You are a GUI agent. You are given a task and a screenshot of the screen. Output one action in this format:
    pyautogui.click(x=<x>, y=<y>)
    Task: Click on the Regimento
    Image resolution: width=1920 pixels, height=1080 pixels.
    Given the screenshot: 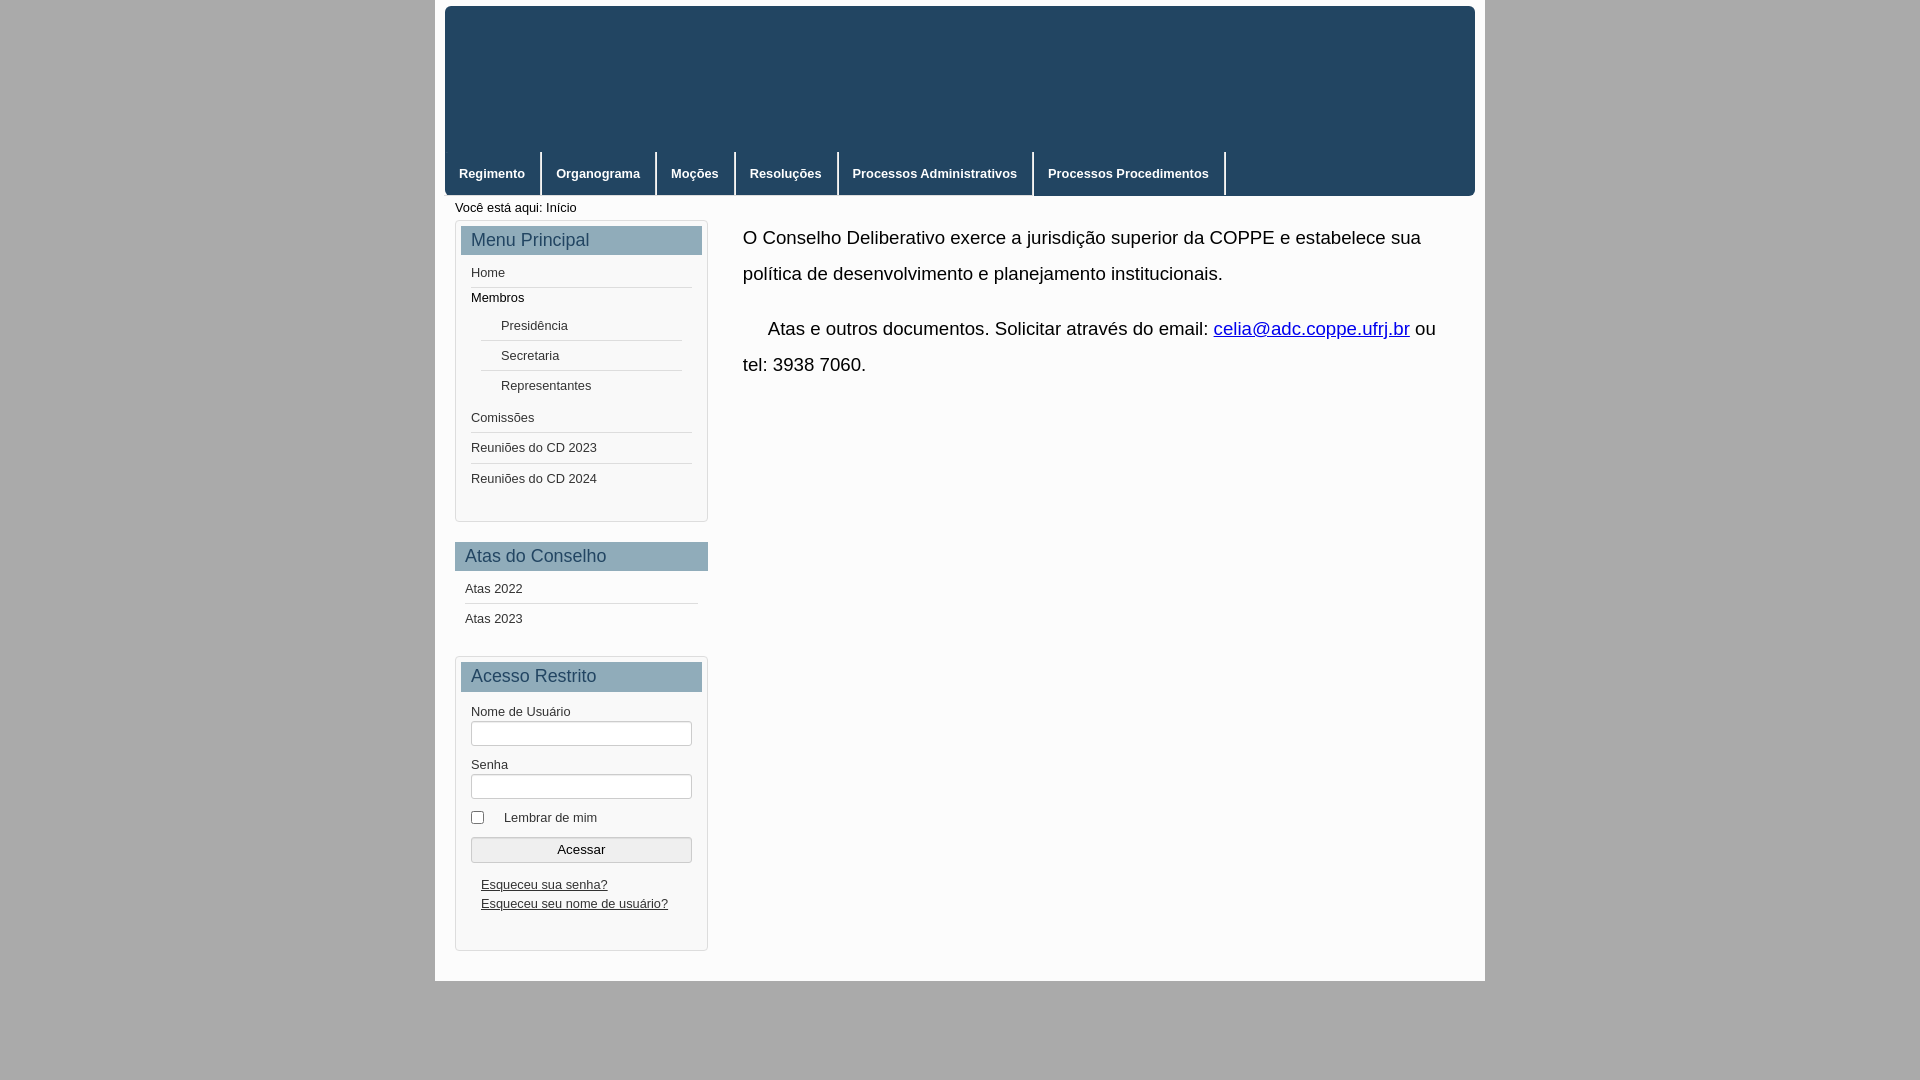 What is the action you would take?
    pyautogui.click(x=492, y=174)
    